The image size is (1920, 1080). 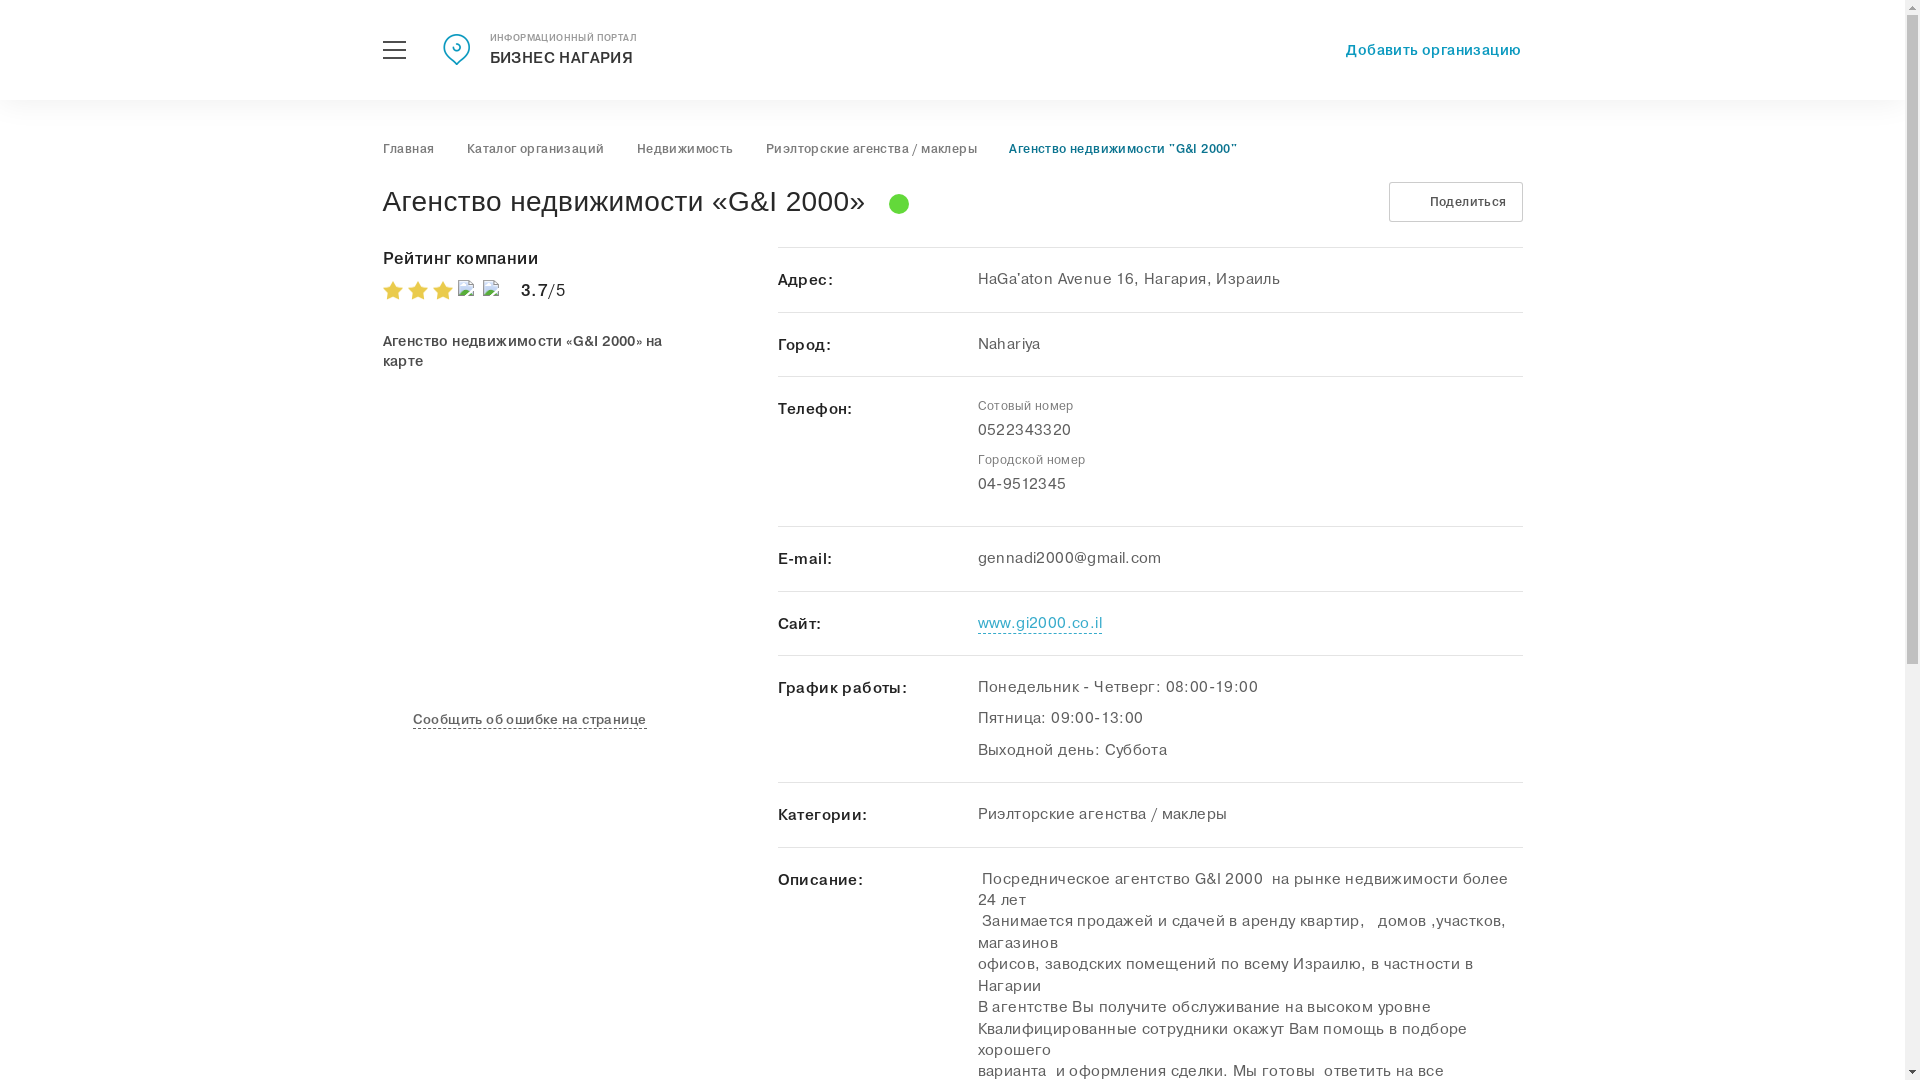 What do you see at coordinates (1022, 484) in the screenshot?
I see `04-9512345` at bounding box center [1022, 484].